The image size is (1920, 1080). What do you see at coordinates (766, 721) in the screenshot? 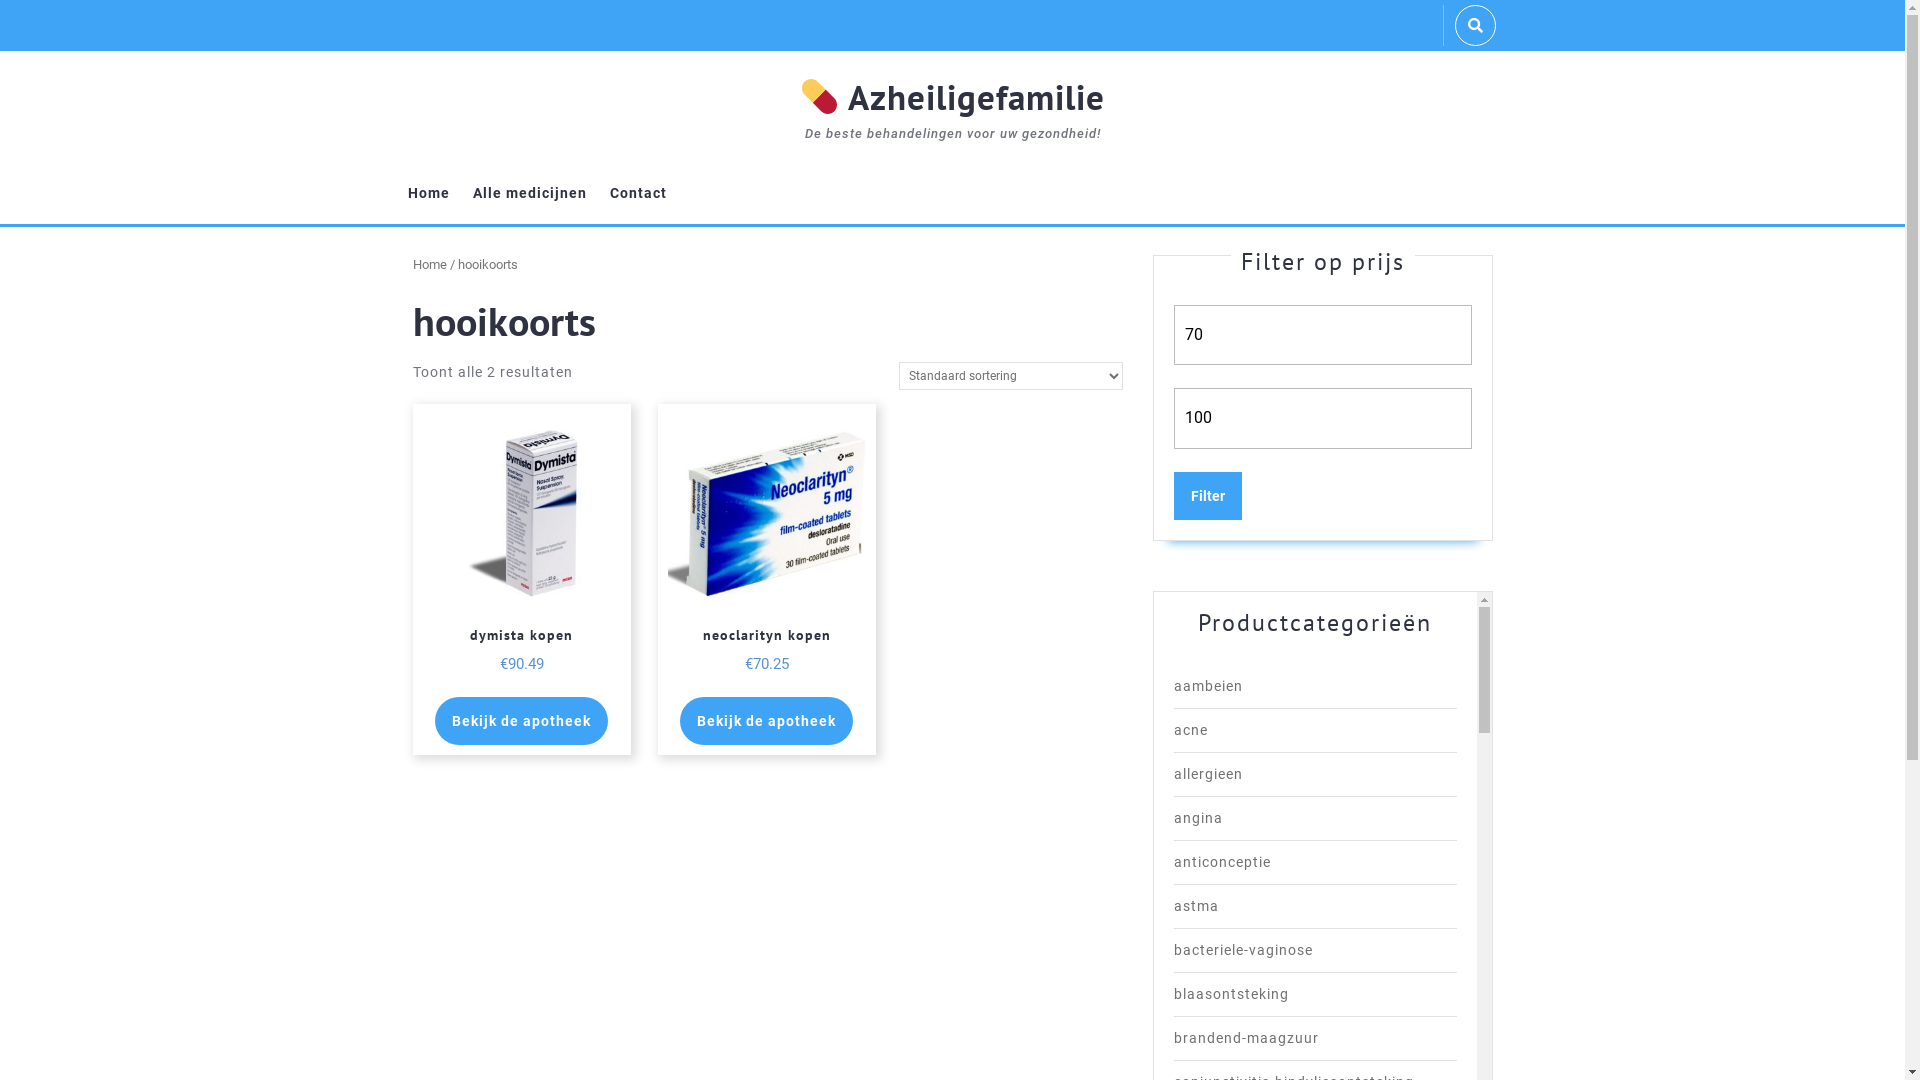
I see `Bekijk de apotheek` at bounding box center [766, 721].